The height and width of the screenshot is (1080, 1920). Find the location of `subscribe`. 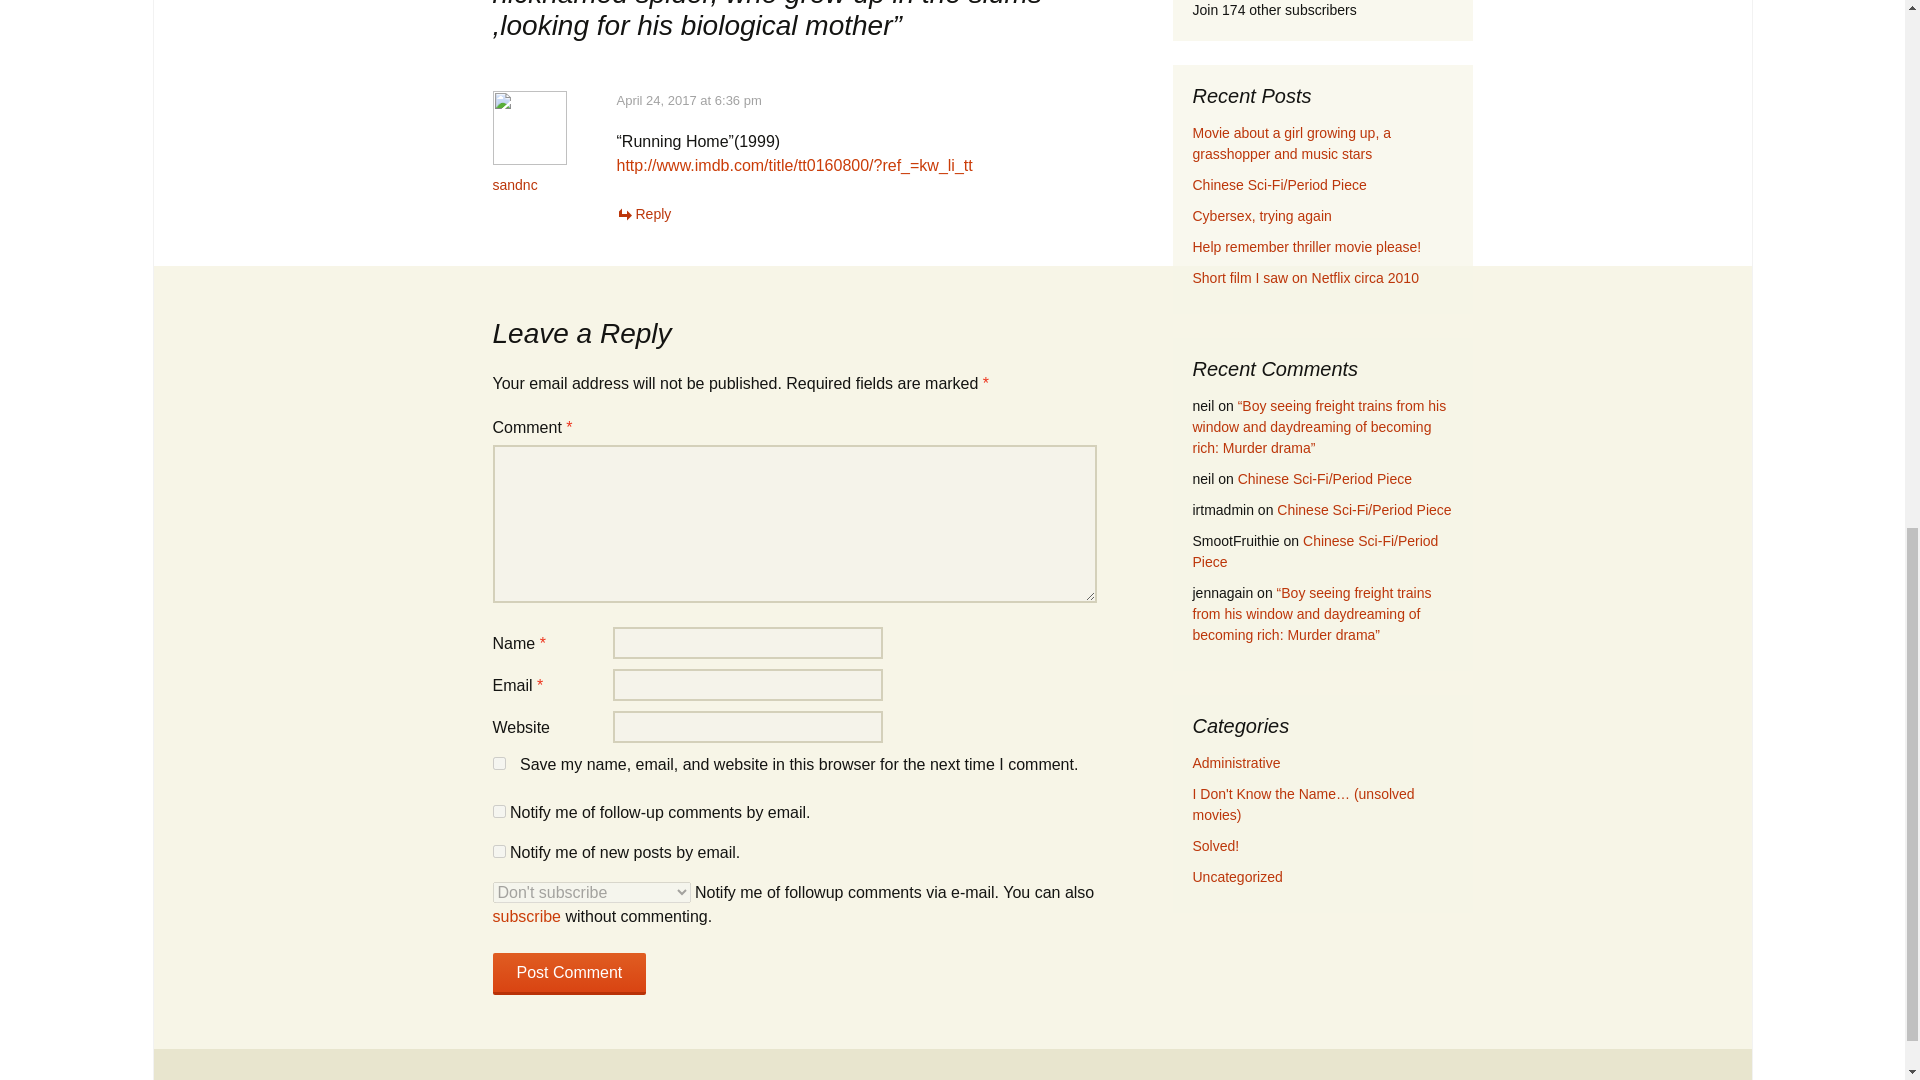

subscribe is located at coordinates (526, 916).